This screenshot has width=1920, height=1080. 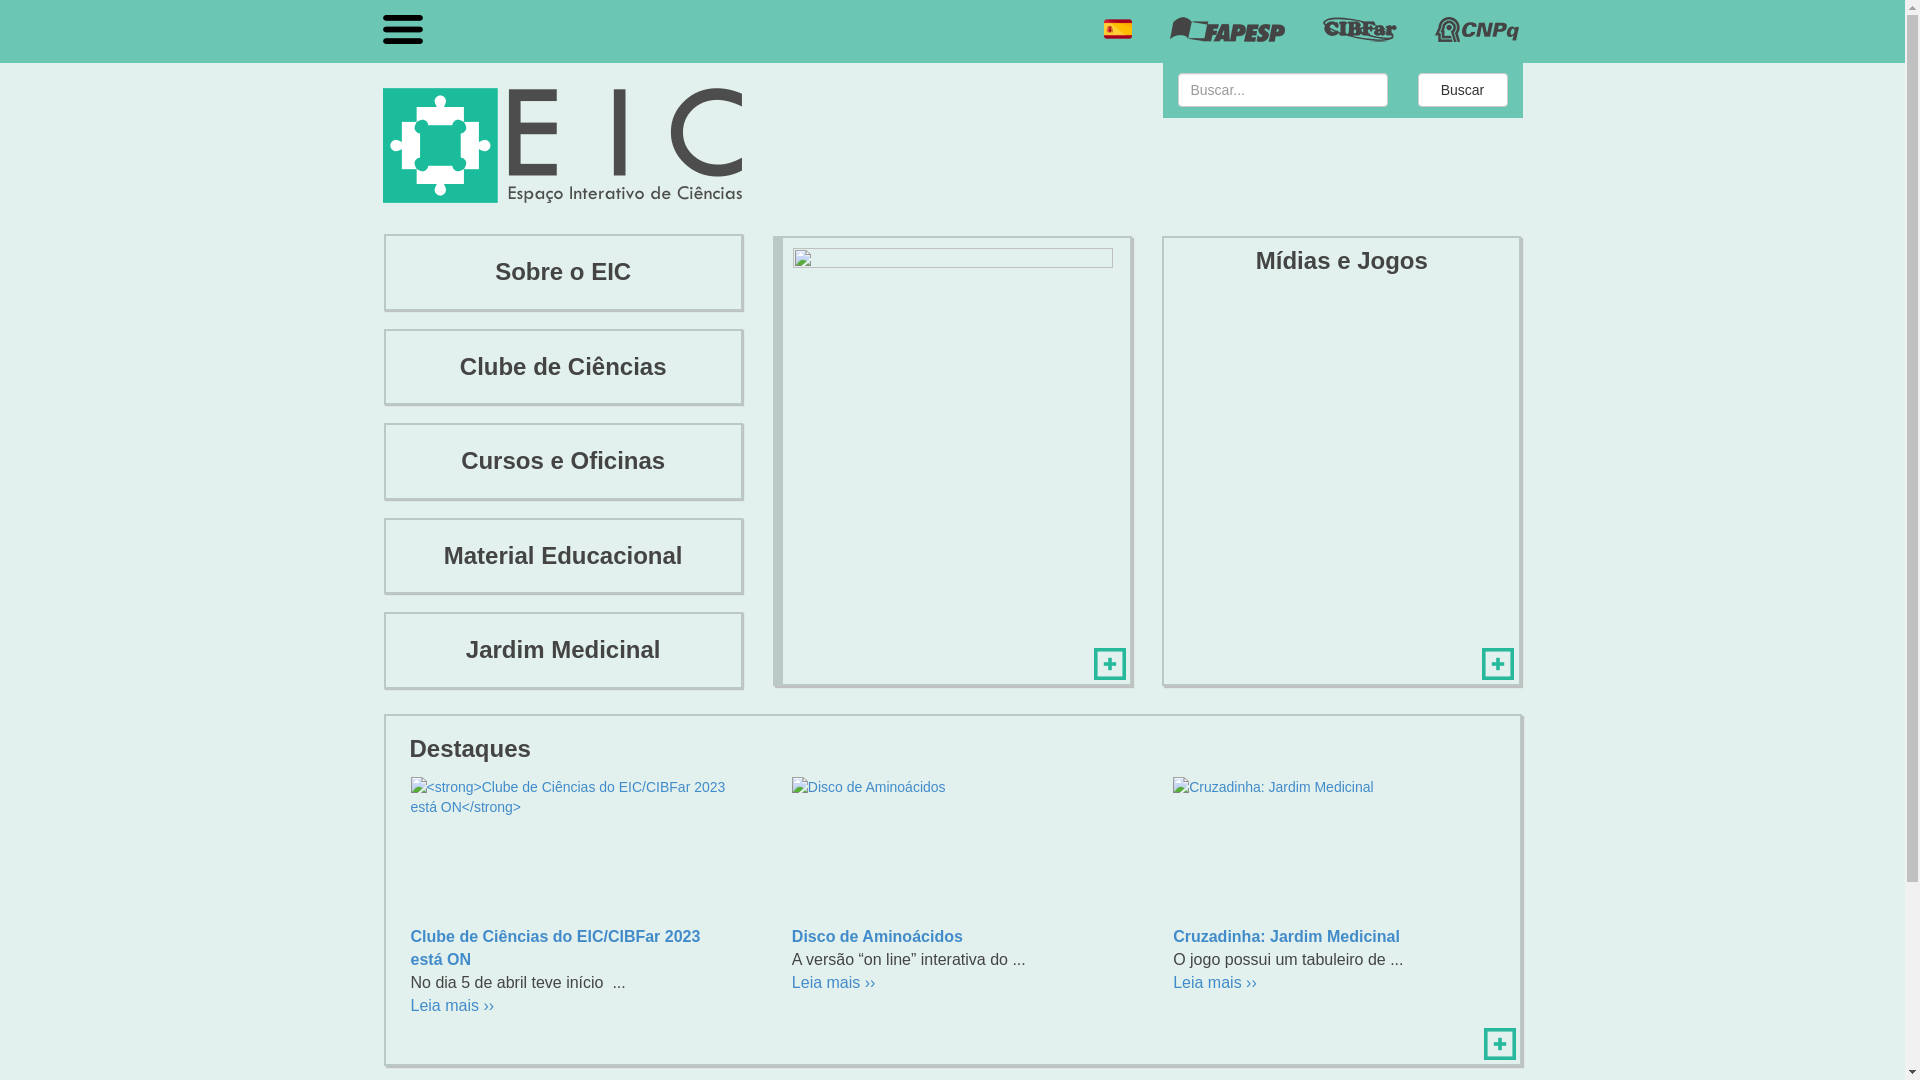 What do you see at coordinates (1463, 90) in the screenshot?
I see `Buscar` at bounding box center [1463, 90].